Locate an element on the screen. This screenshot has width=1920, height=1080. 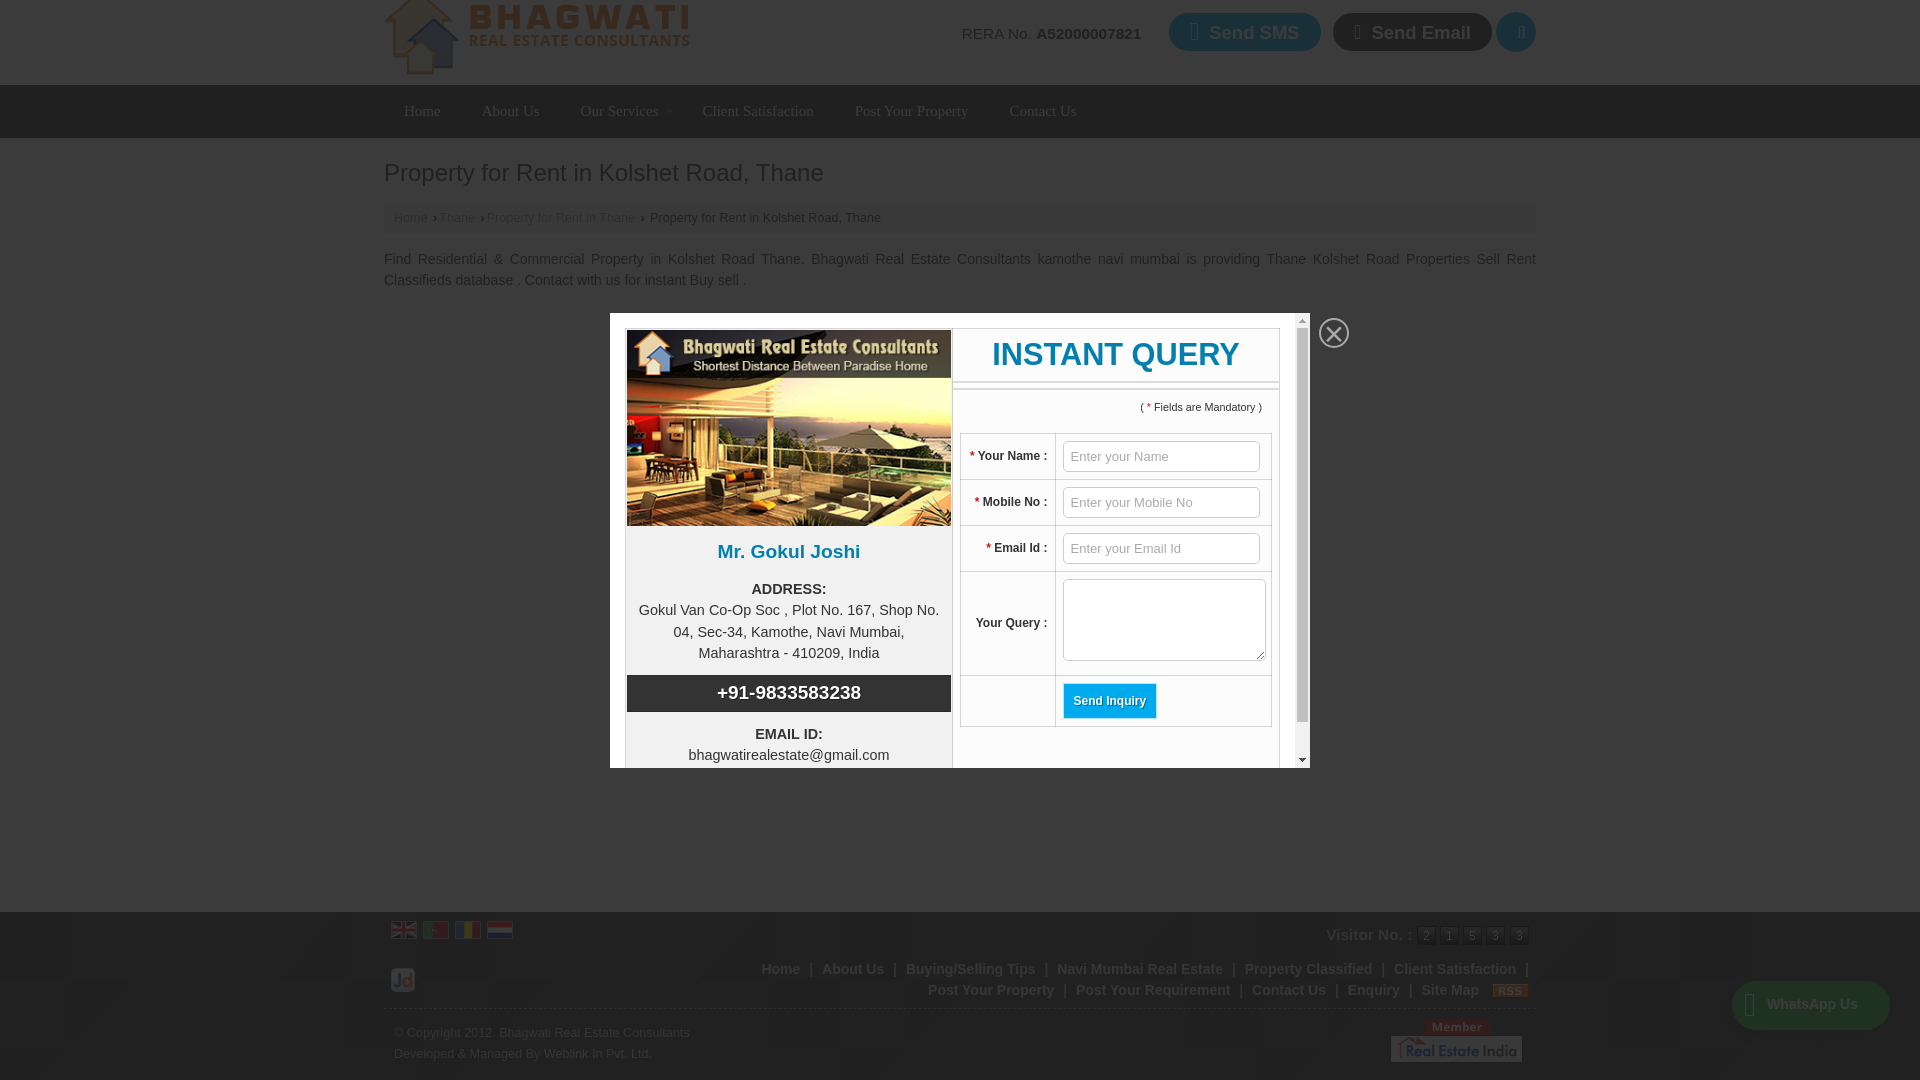
English is located at coordinates (404, 930).